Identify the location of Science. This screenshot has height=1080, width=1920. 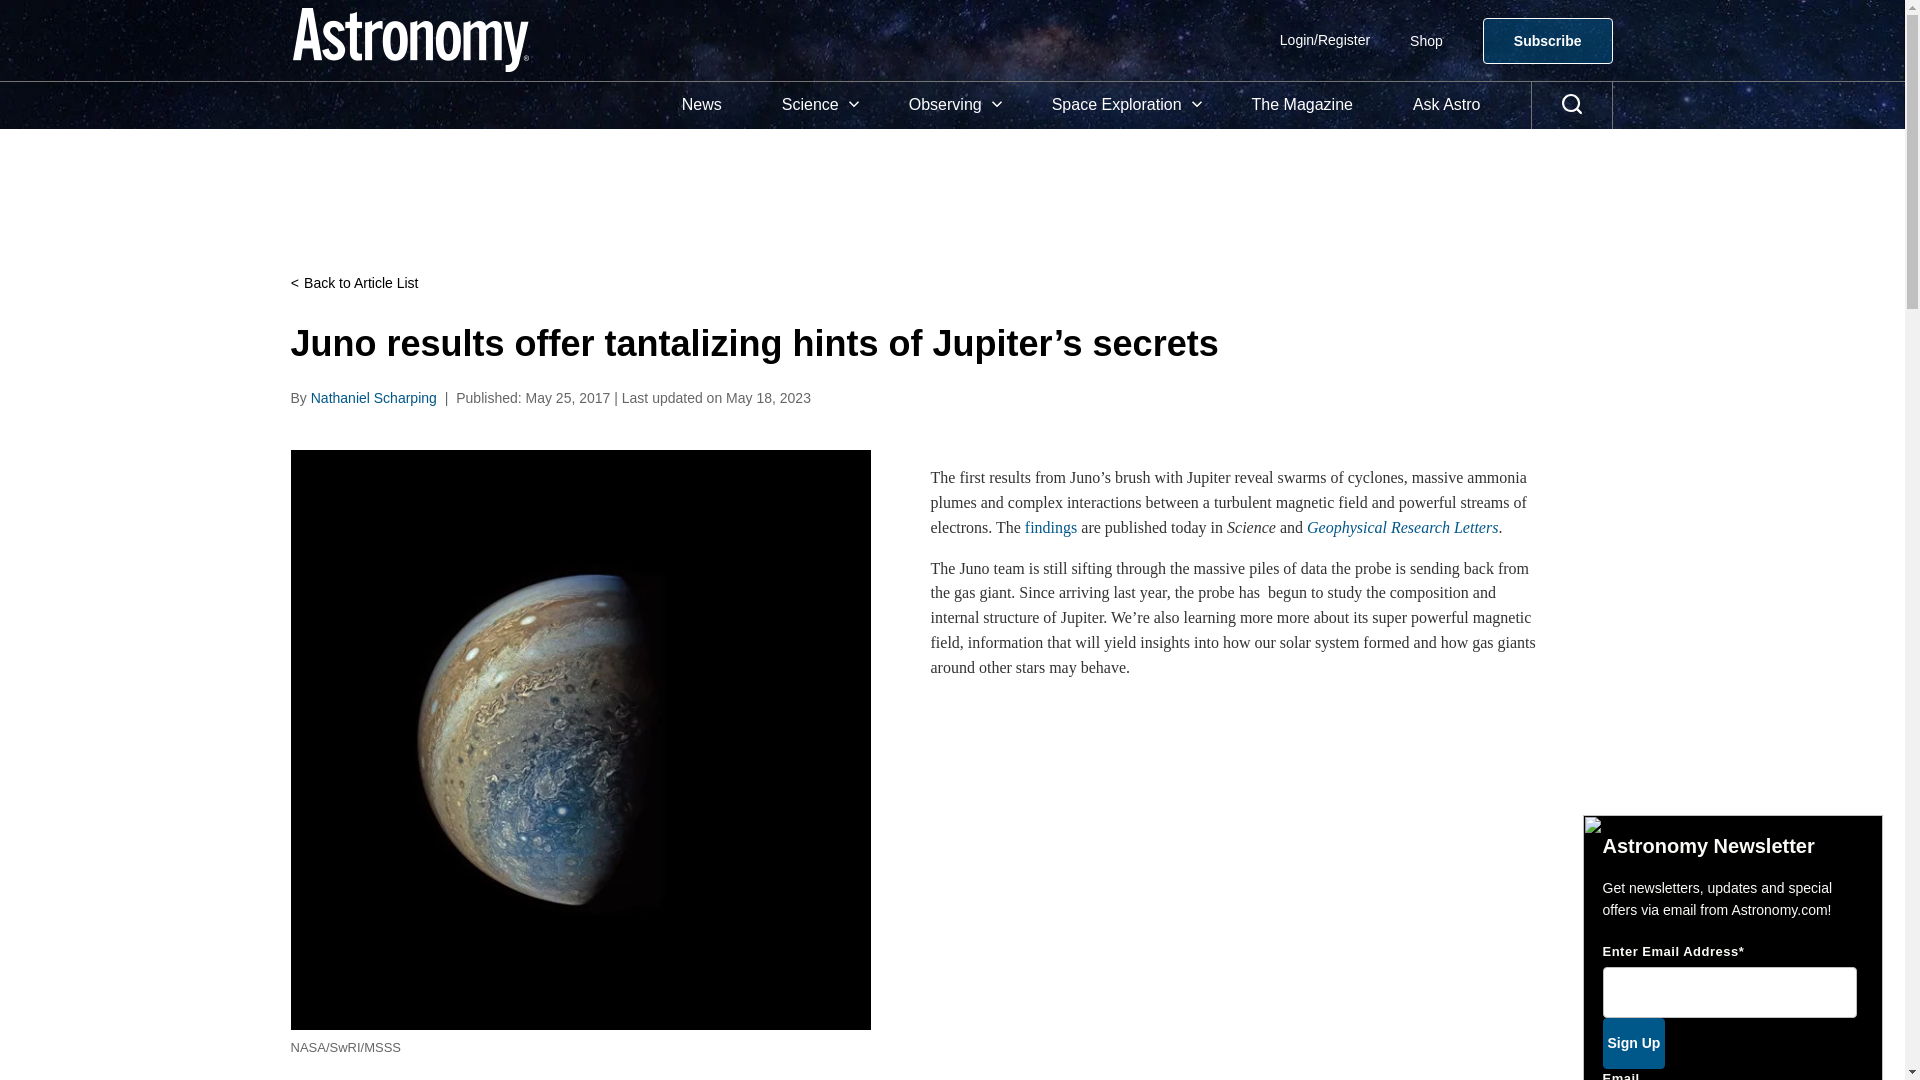
(816, 105).